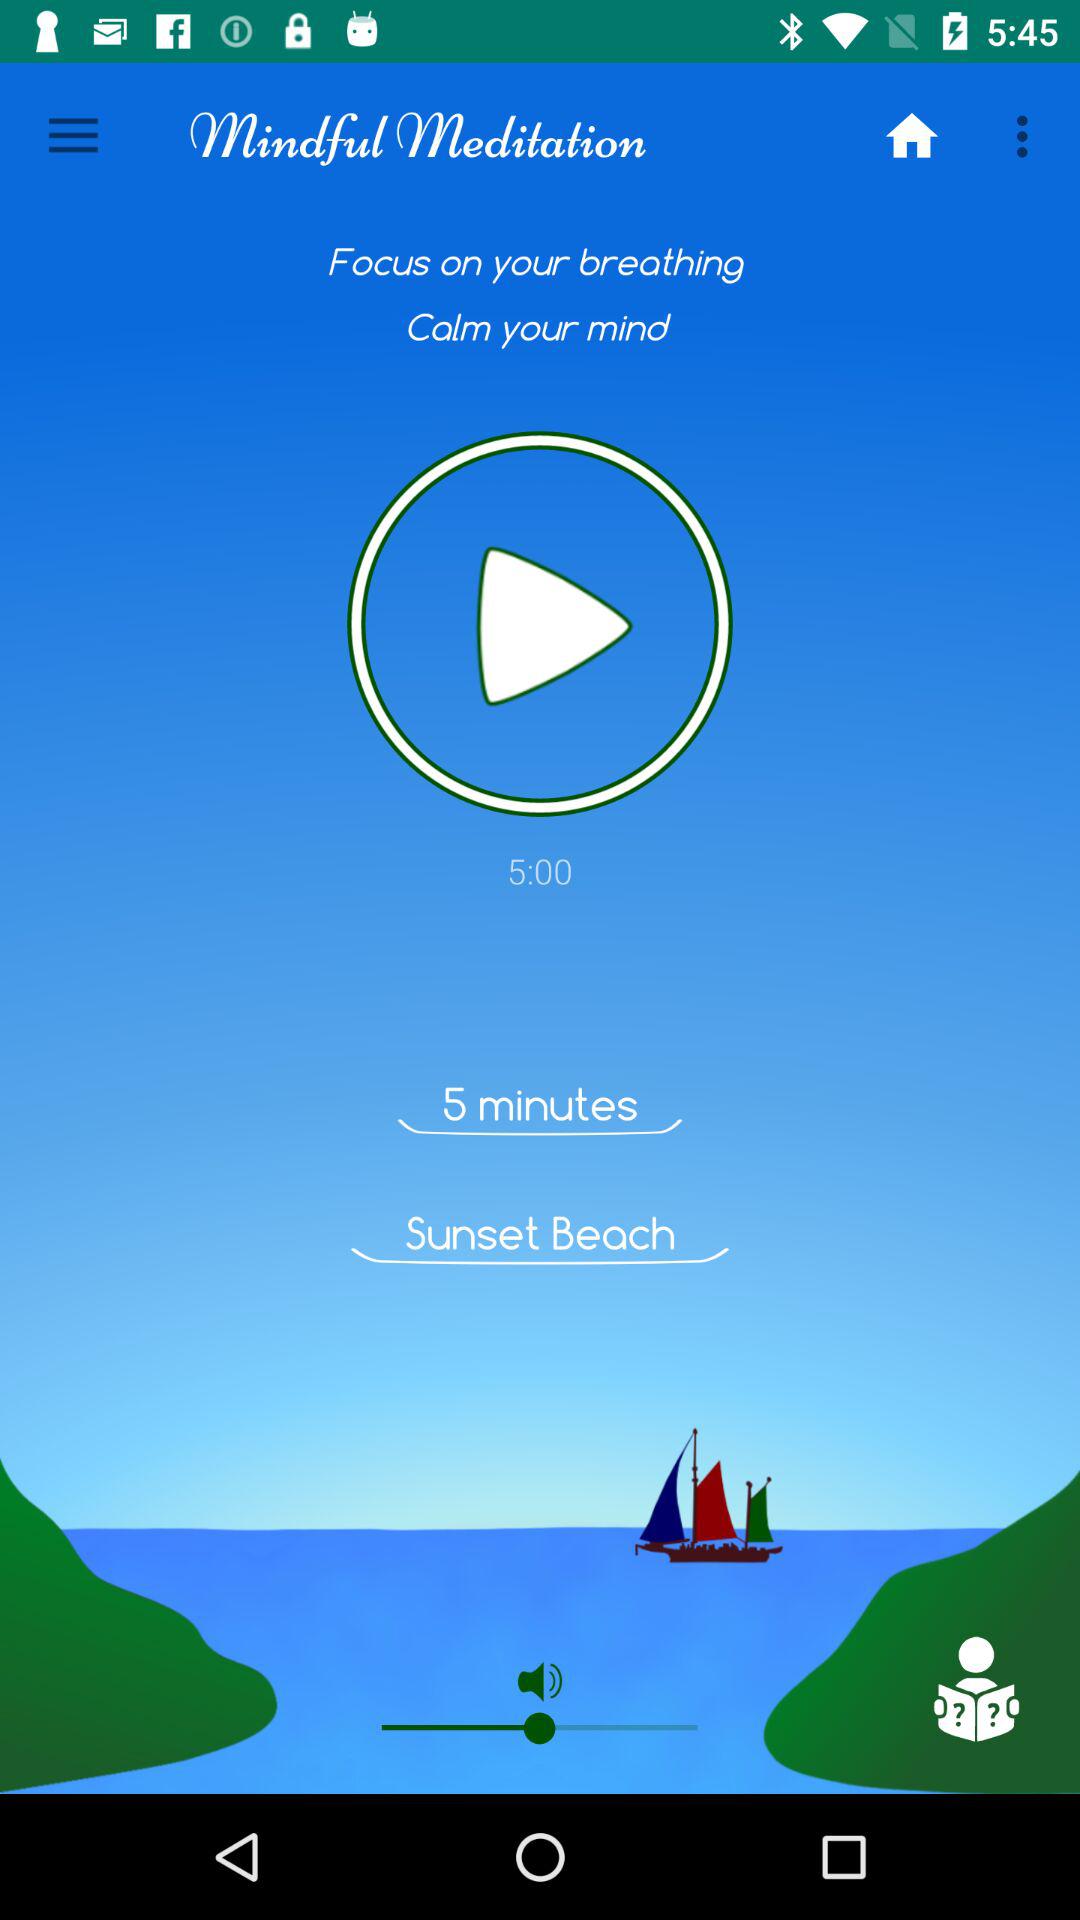  What do you see at coordinates (540, 624) in the screenshot?
I see `tap item above 5:00 item` at bounding box center [540, 624].